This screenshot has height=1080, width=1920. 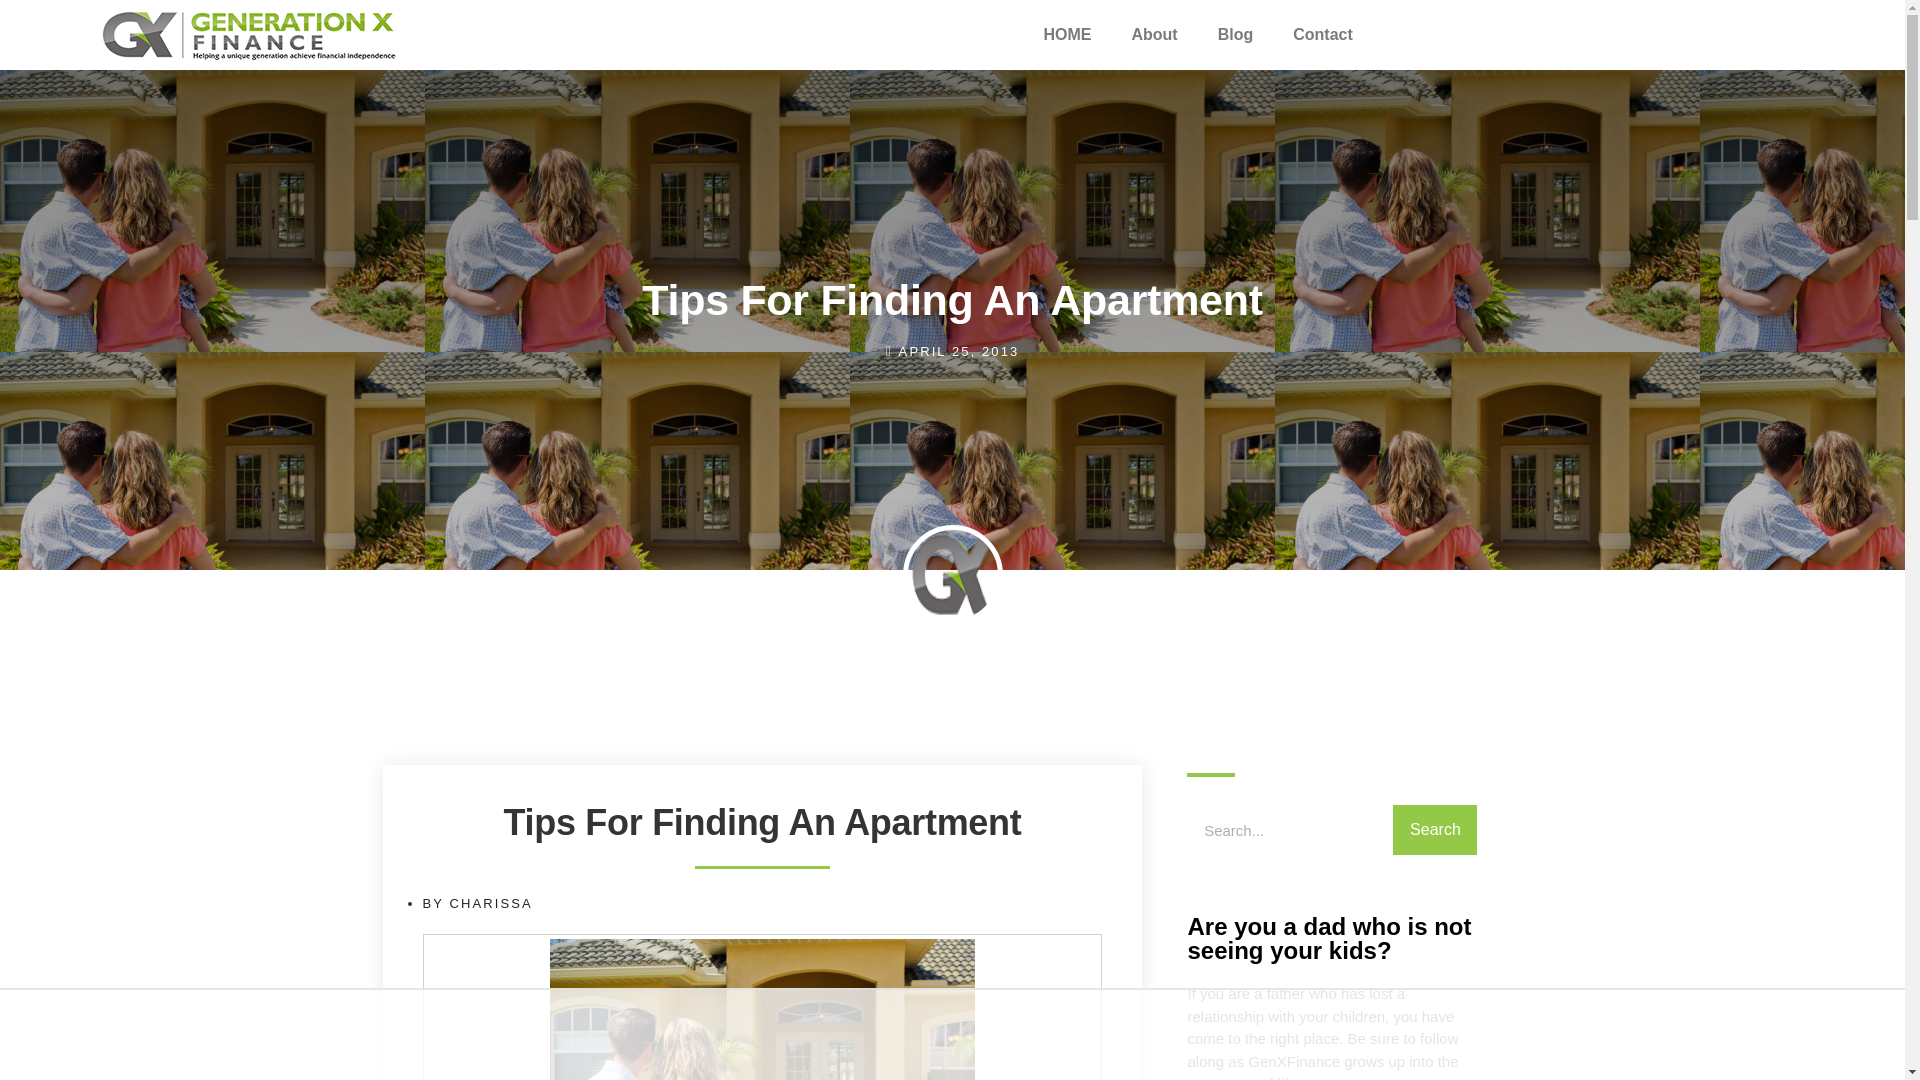 I want to click on About, so click(x=1154, y=34).